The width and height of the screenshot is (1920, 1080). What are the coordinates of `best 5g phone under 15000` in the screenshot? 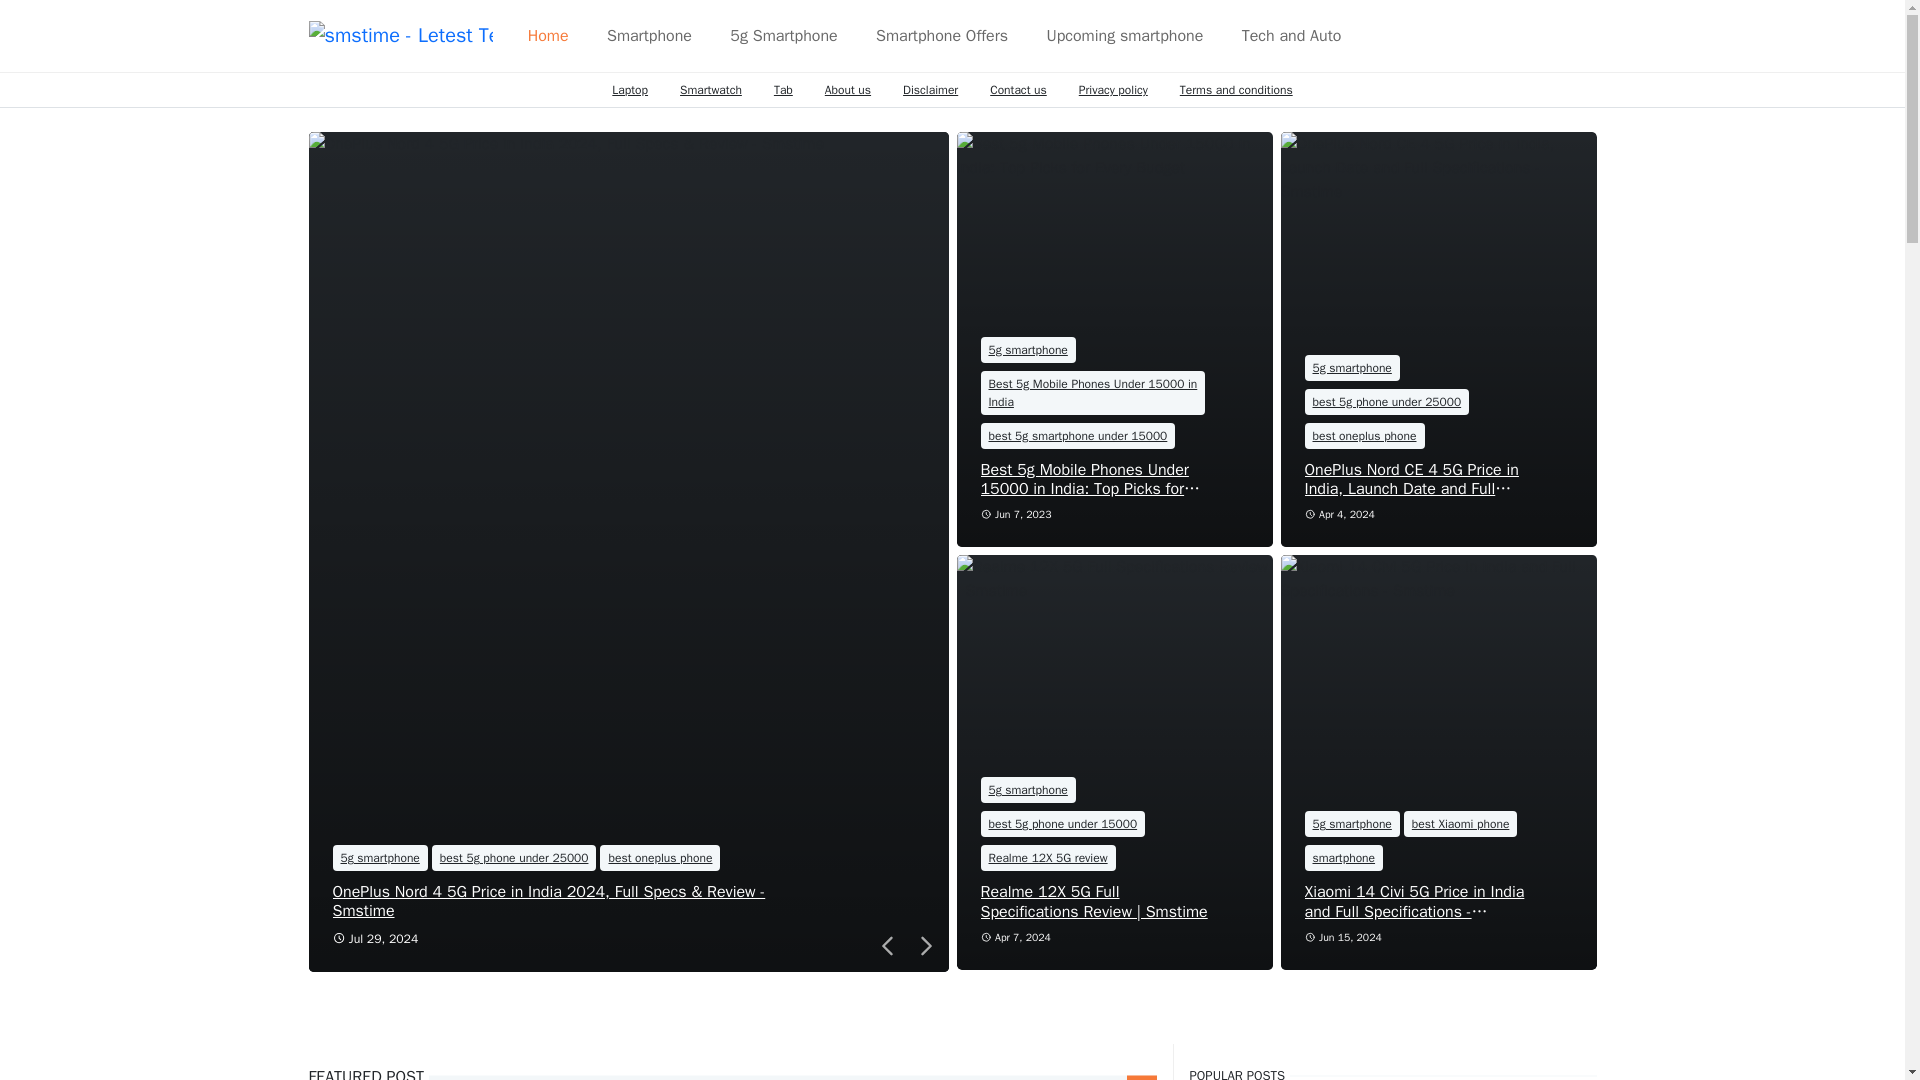 It's located at (1062, 824).